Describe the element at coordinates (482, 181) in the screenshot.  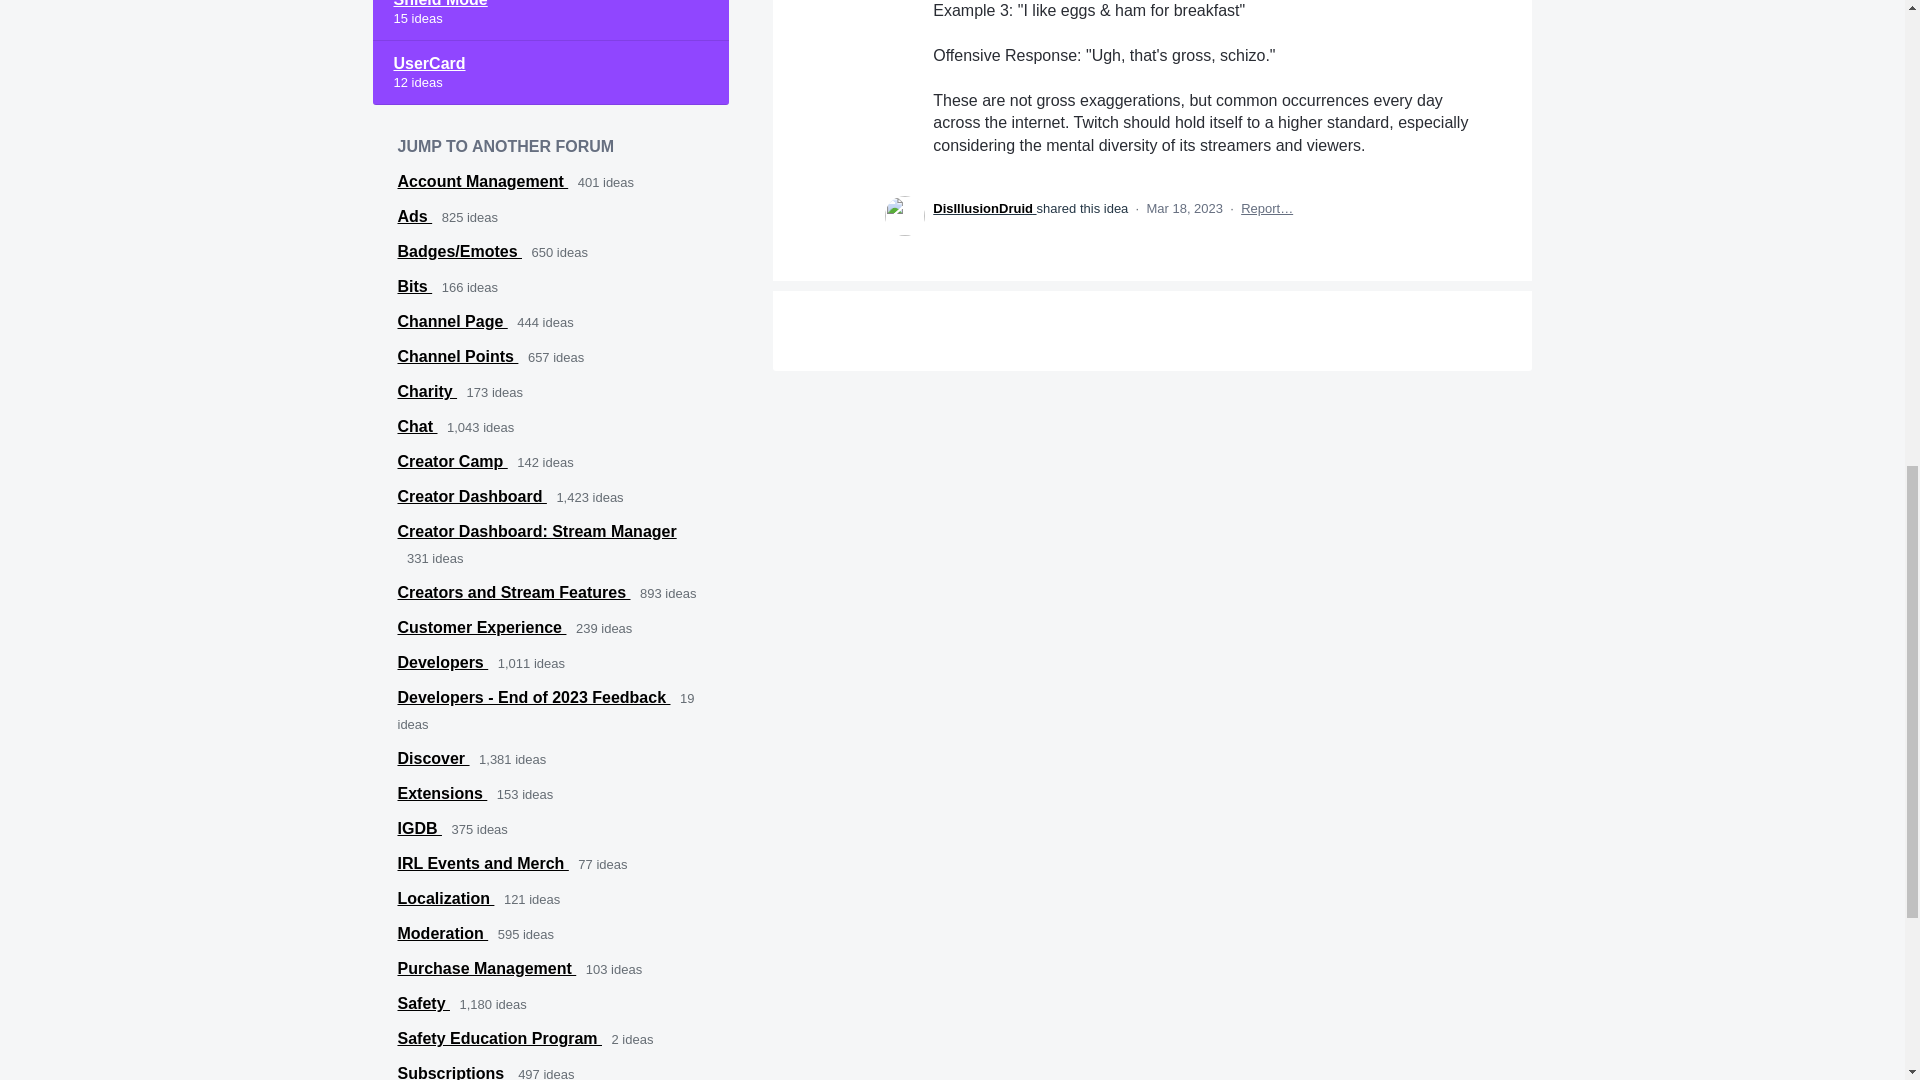
I see `Account Management` at that location.